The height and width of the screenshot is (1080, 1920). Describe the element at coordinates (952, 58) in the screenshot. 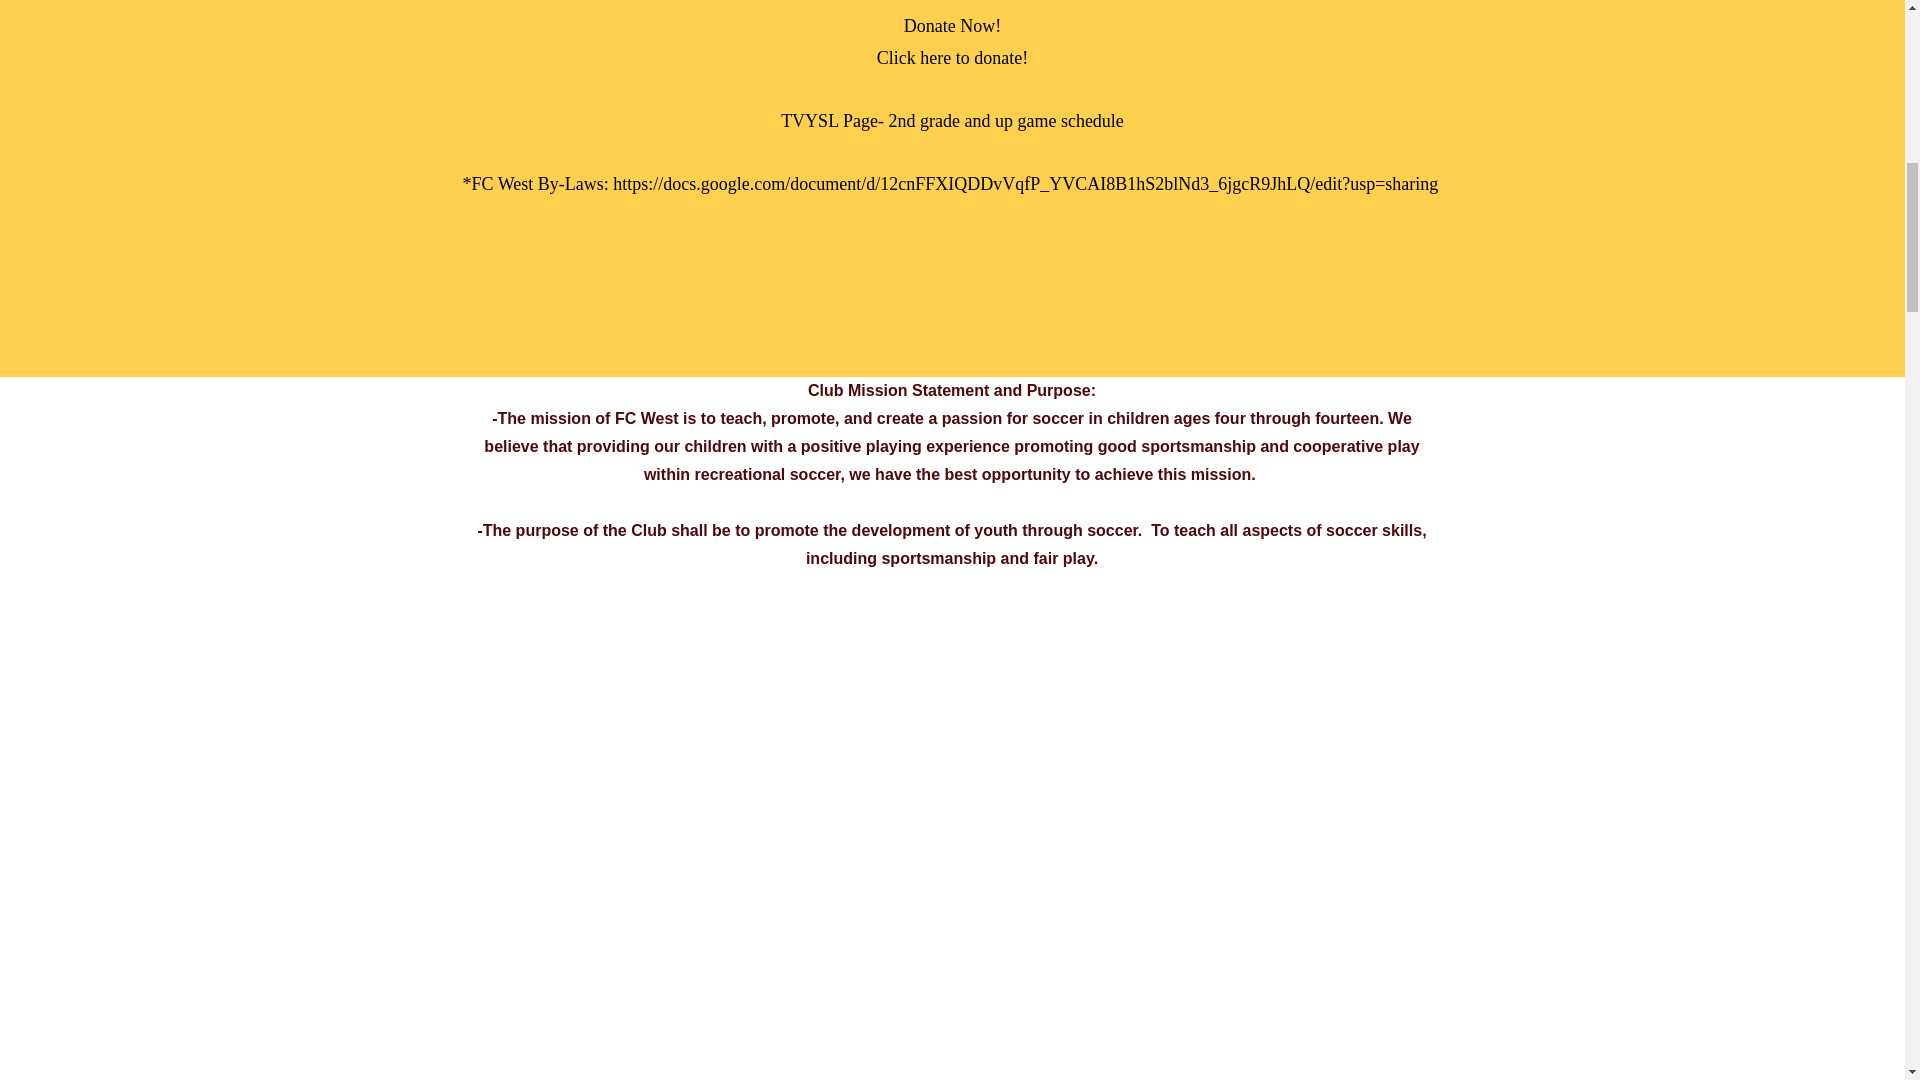

I see `Click here to donate!` at that location.